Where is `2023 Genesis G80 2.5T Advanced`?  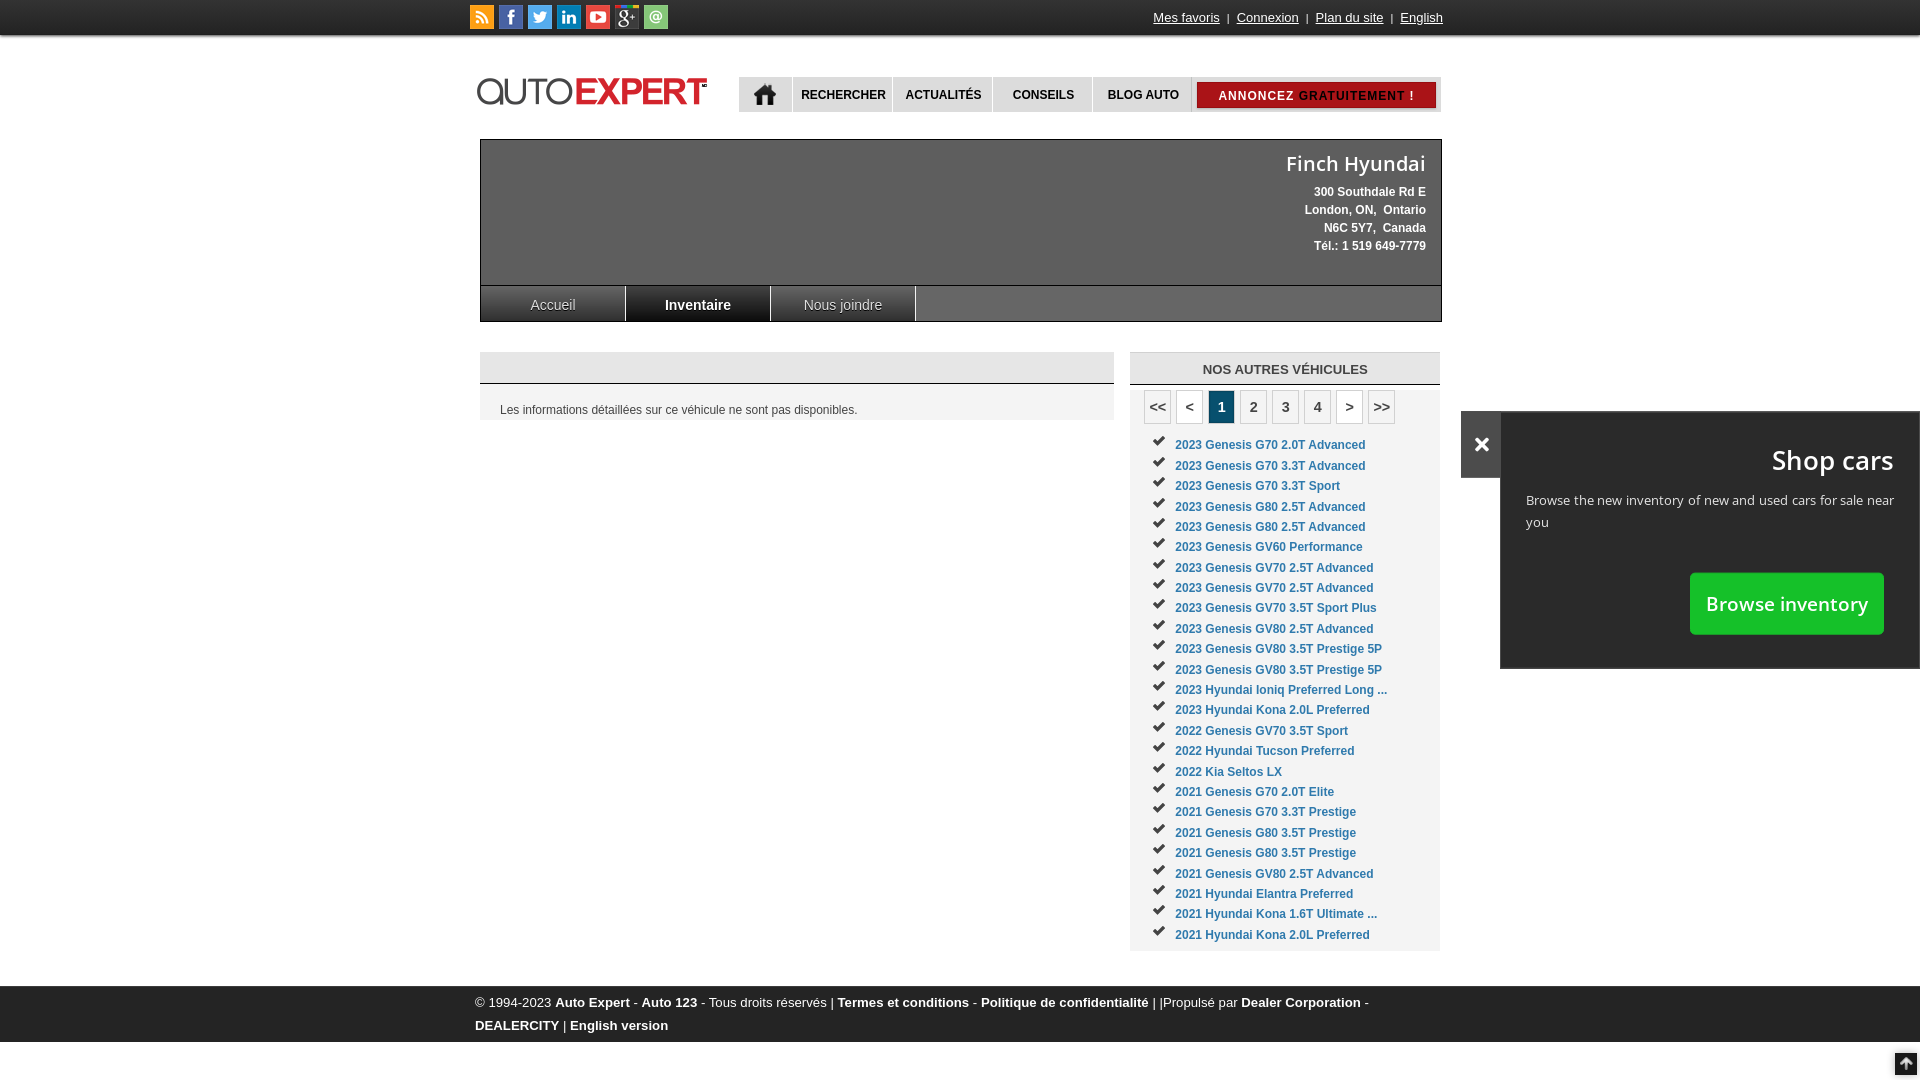 2023 Genesis G80 2.5T Advanced is located at coordinates (1270, 527).